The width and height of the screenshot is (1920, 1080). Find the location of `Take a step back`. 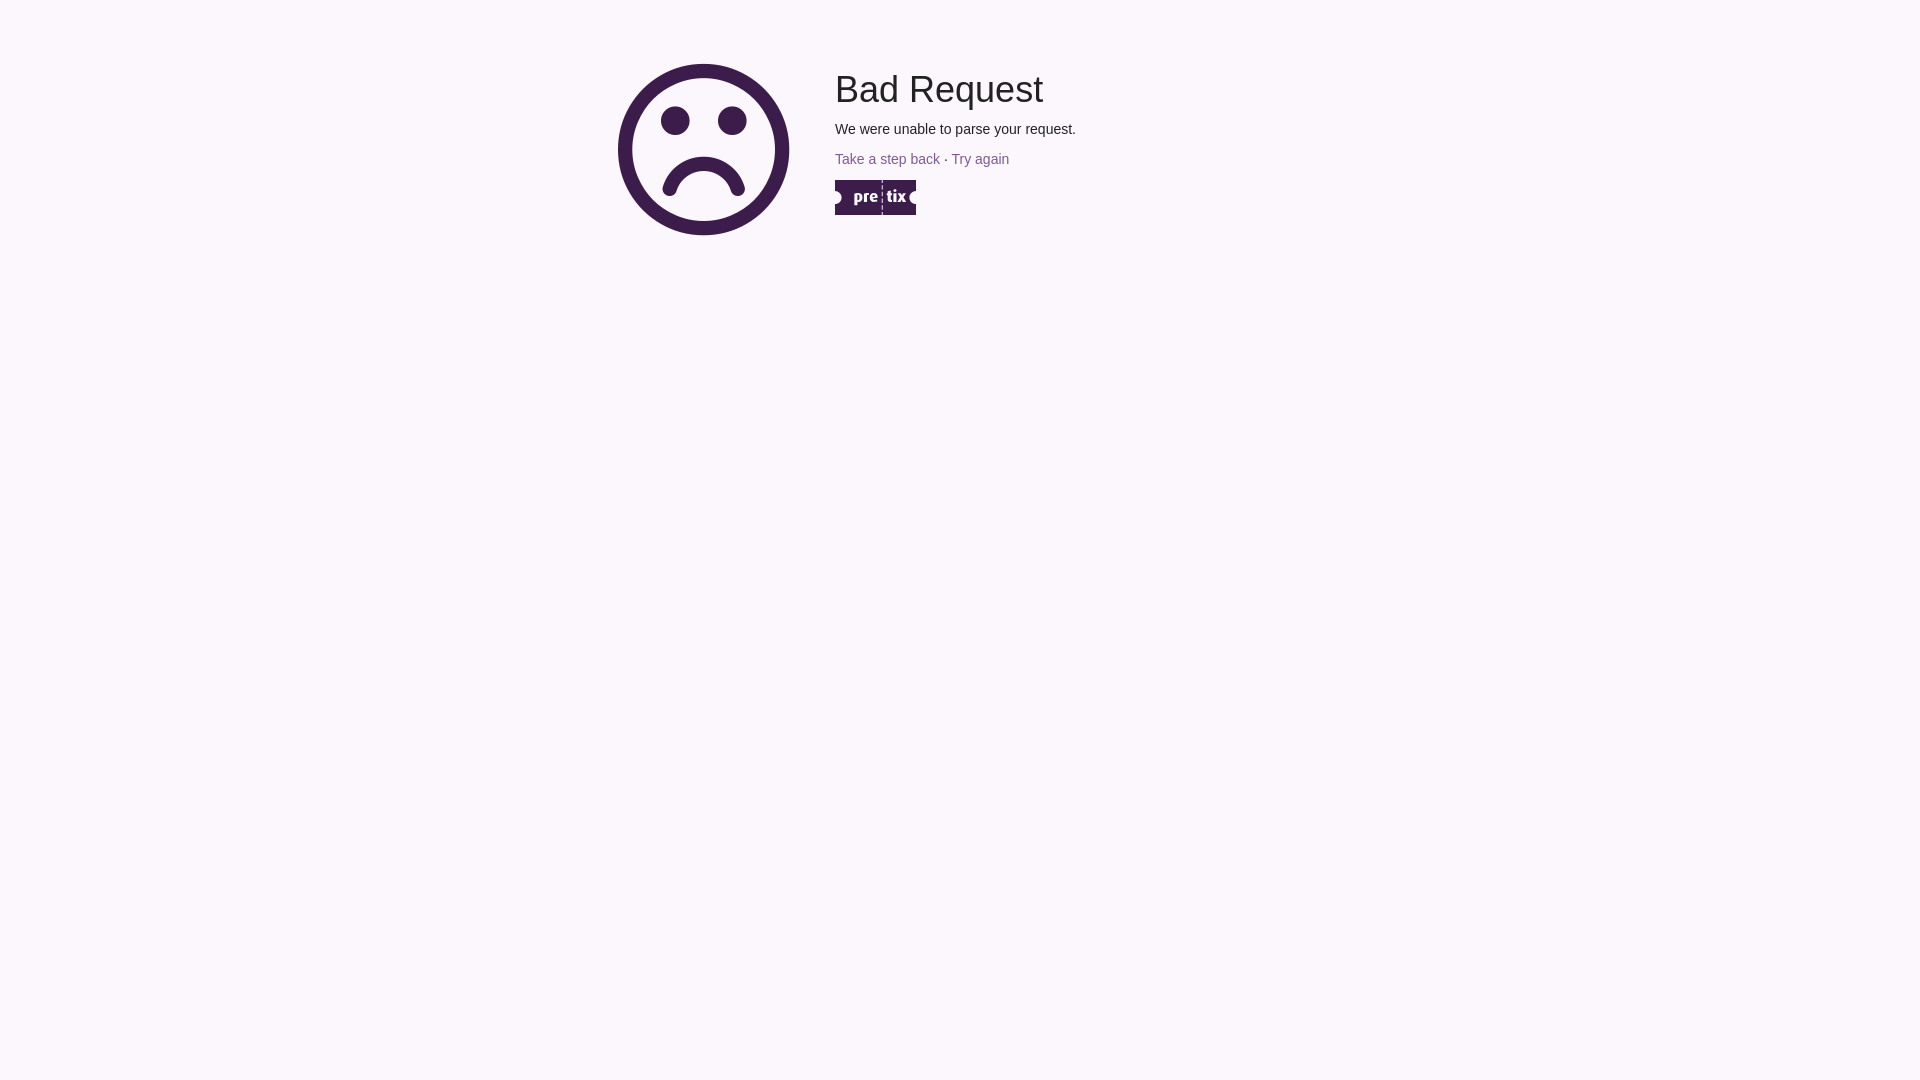

Take a step back is located at coordinates (888, 159).